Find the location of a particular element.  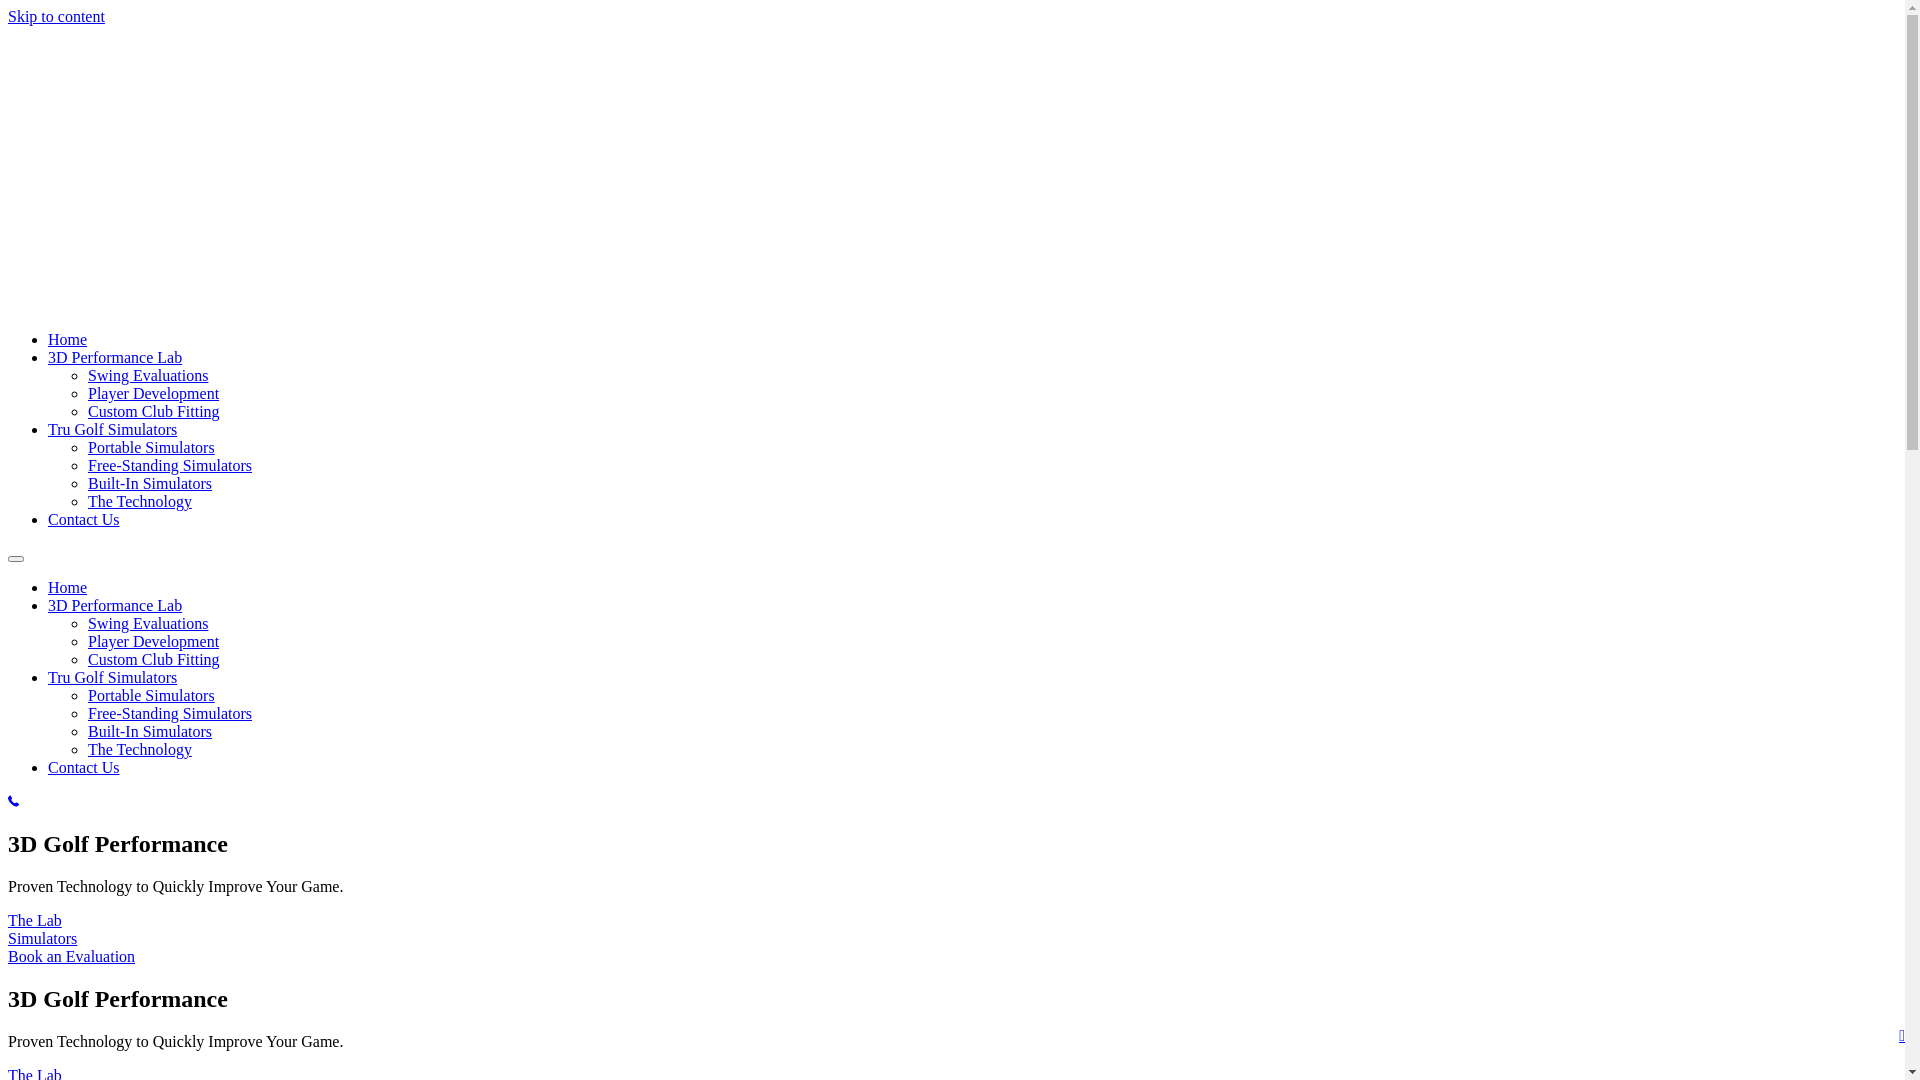

Simulators is located at coordinates (42, 938).